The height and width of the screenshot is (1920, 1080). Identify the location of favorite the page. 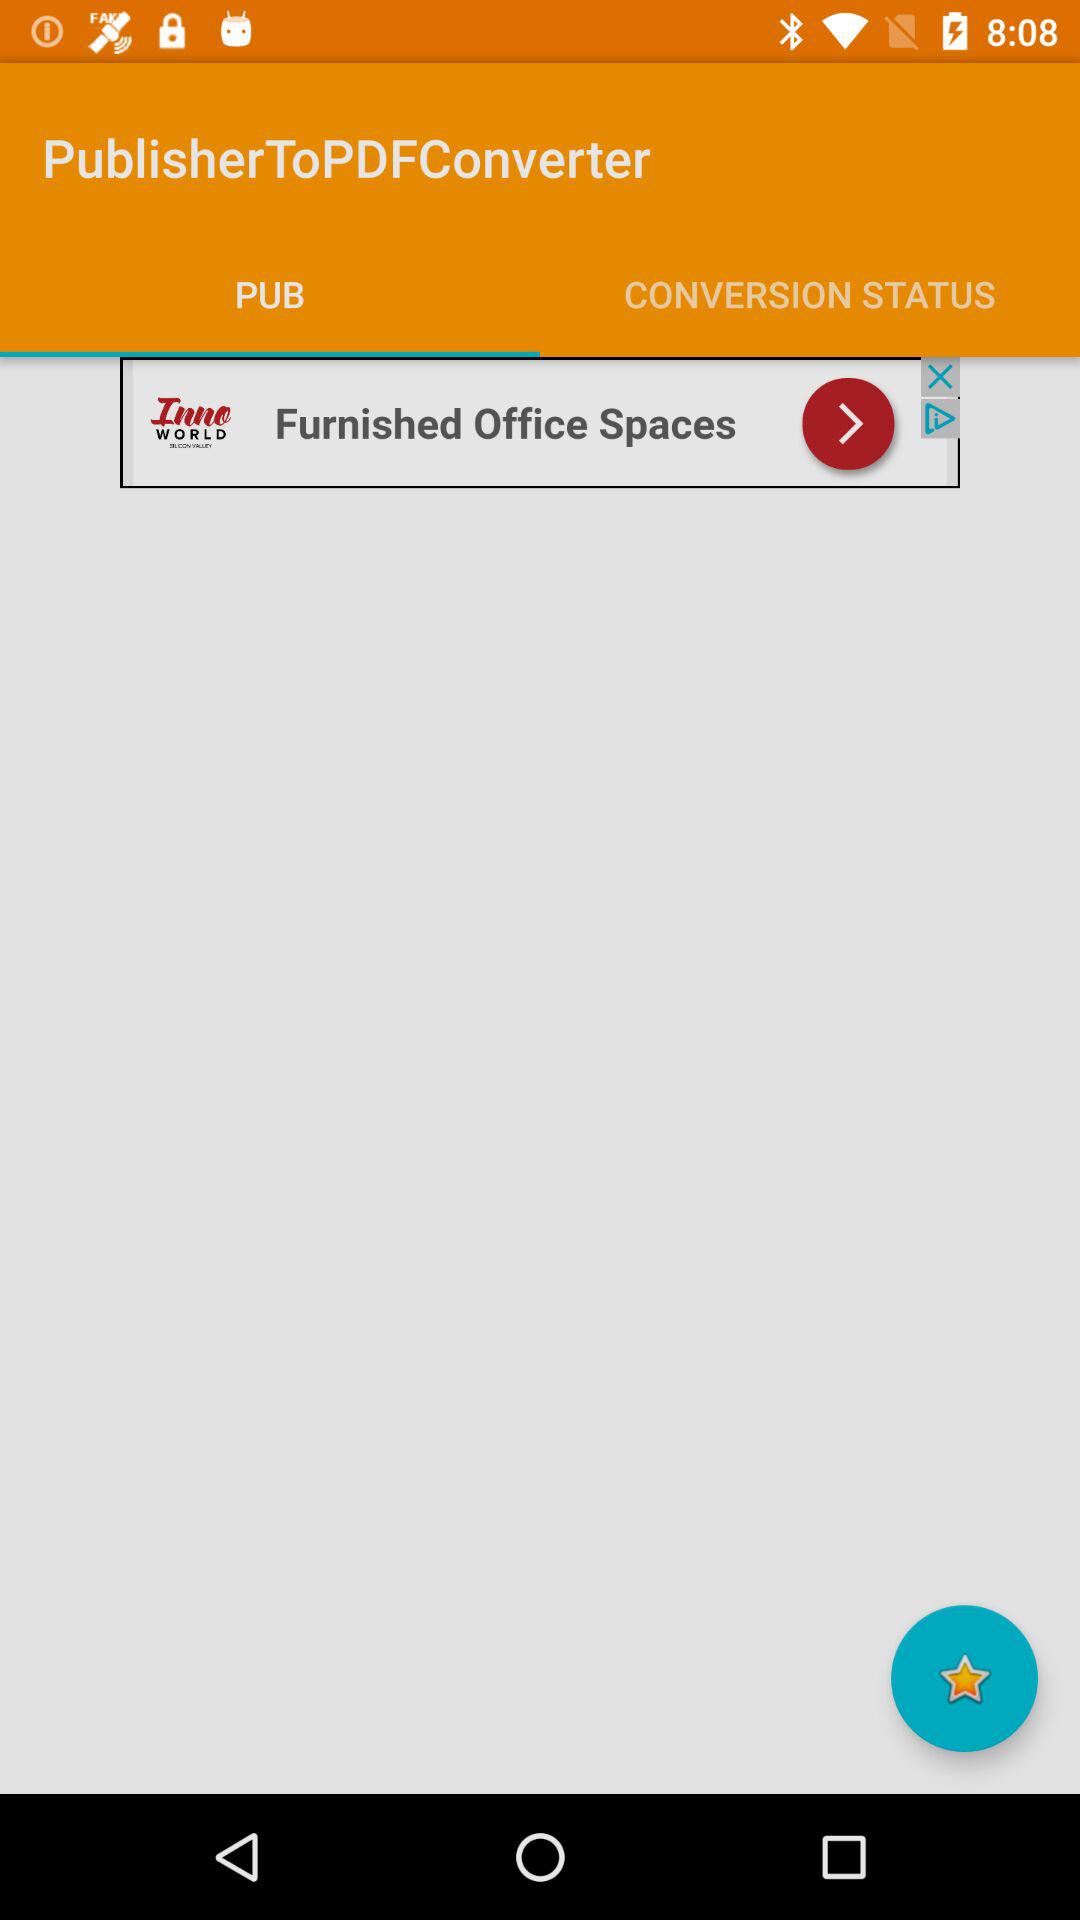
(964, 1678).